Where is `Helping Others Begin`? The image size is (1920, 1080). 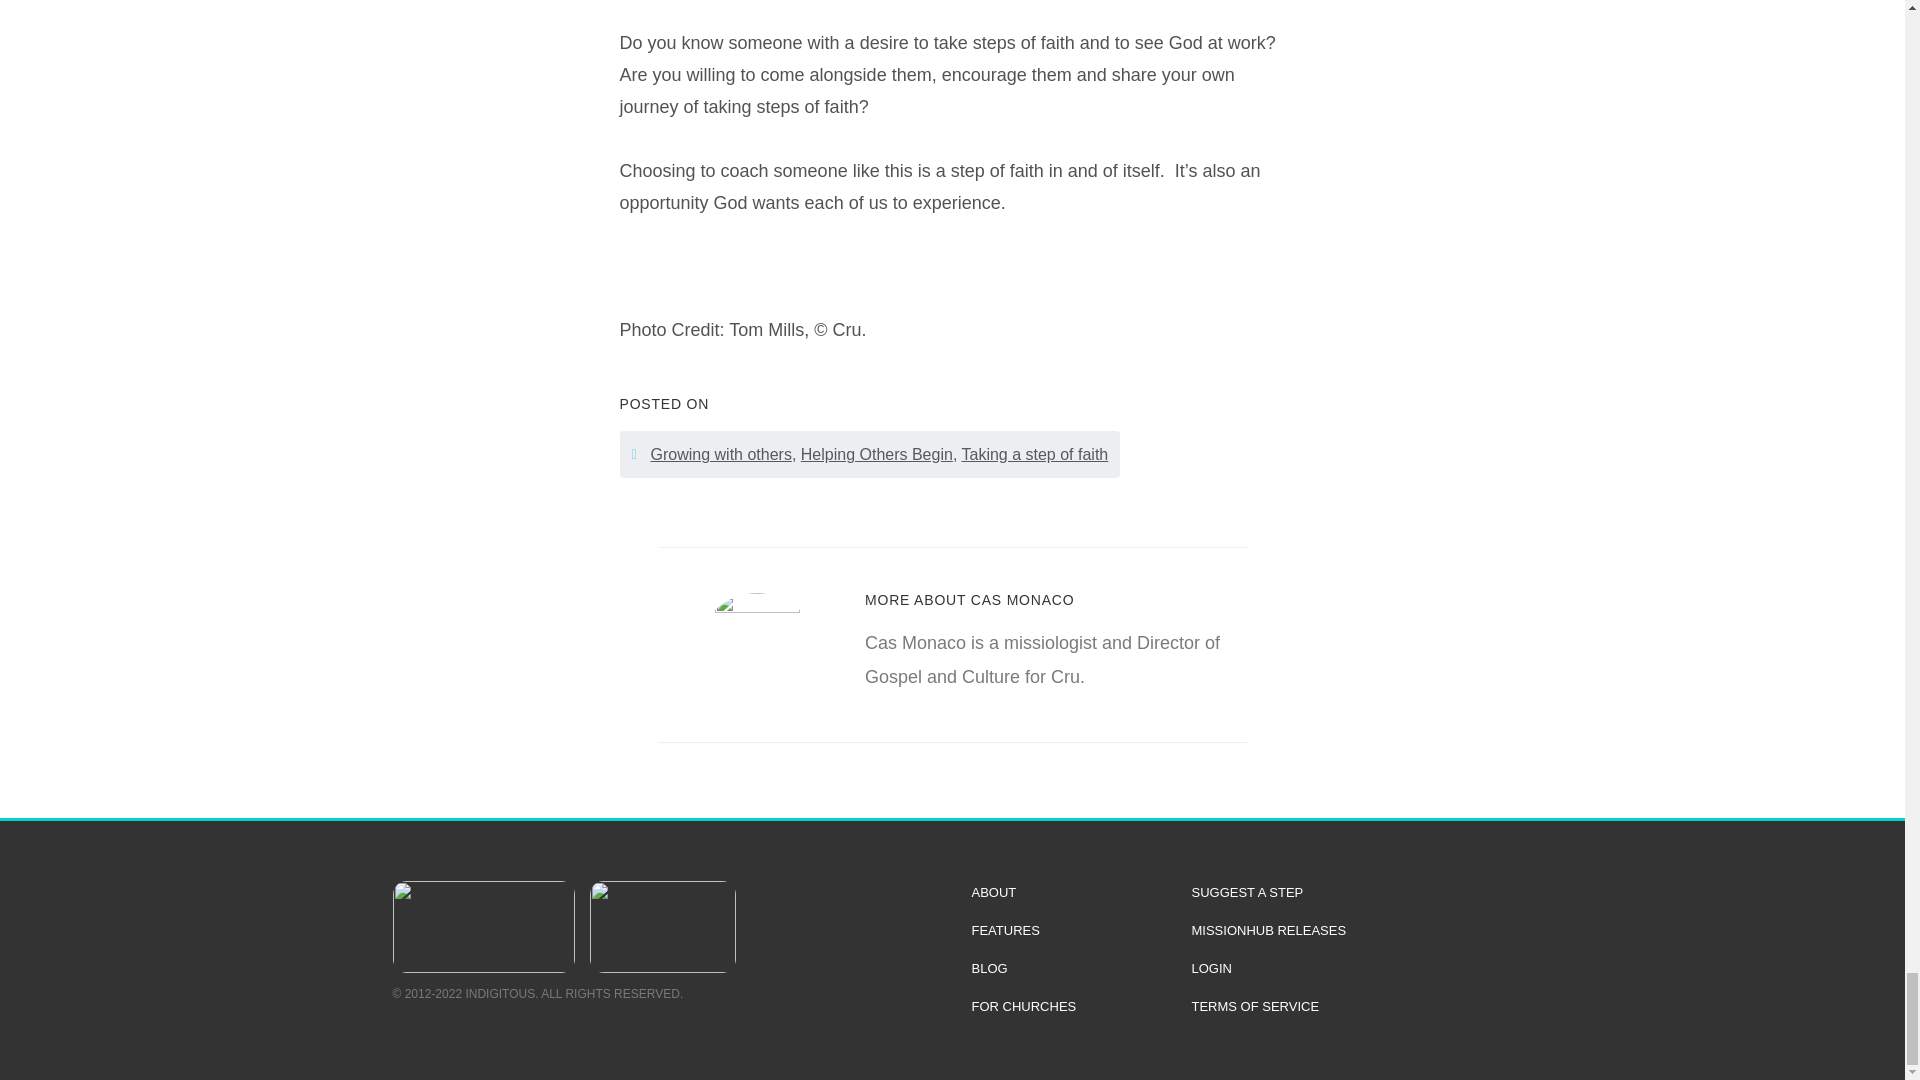
Helping Others Begin is located at coordinates (876, 454).